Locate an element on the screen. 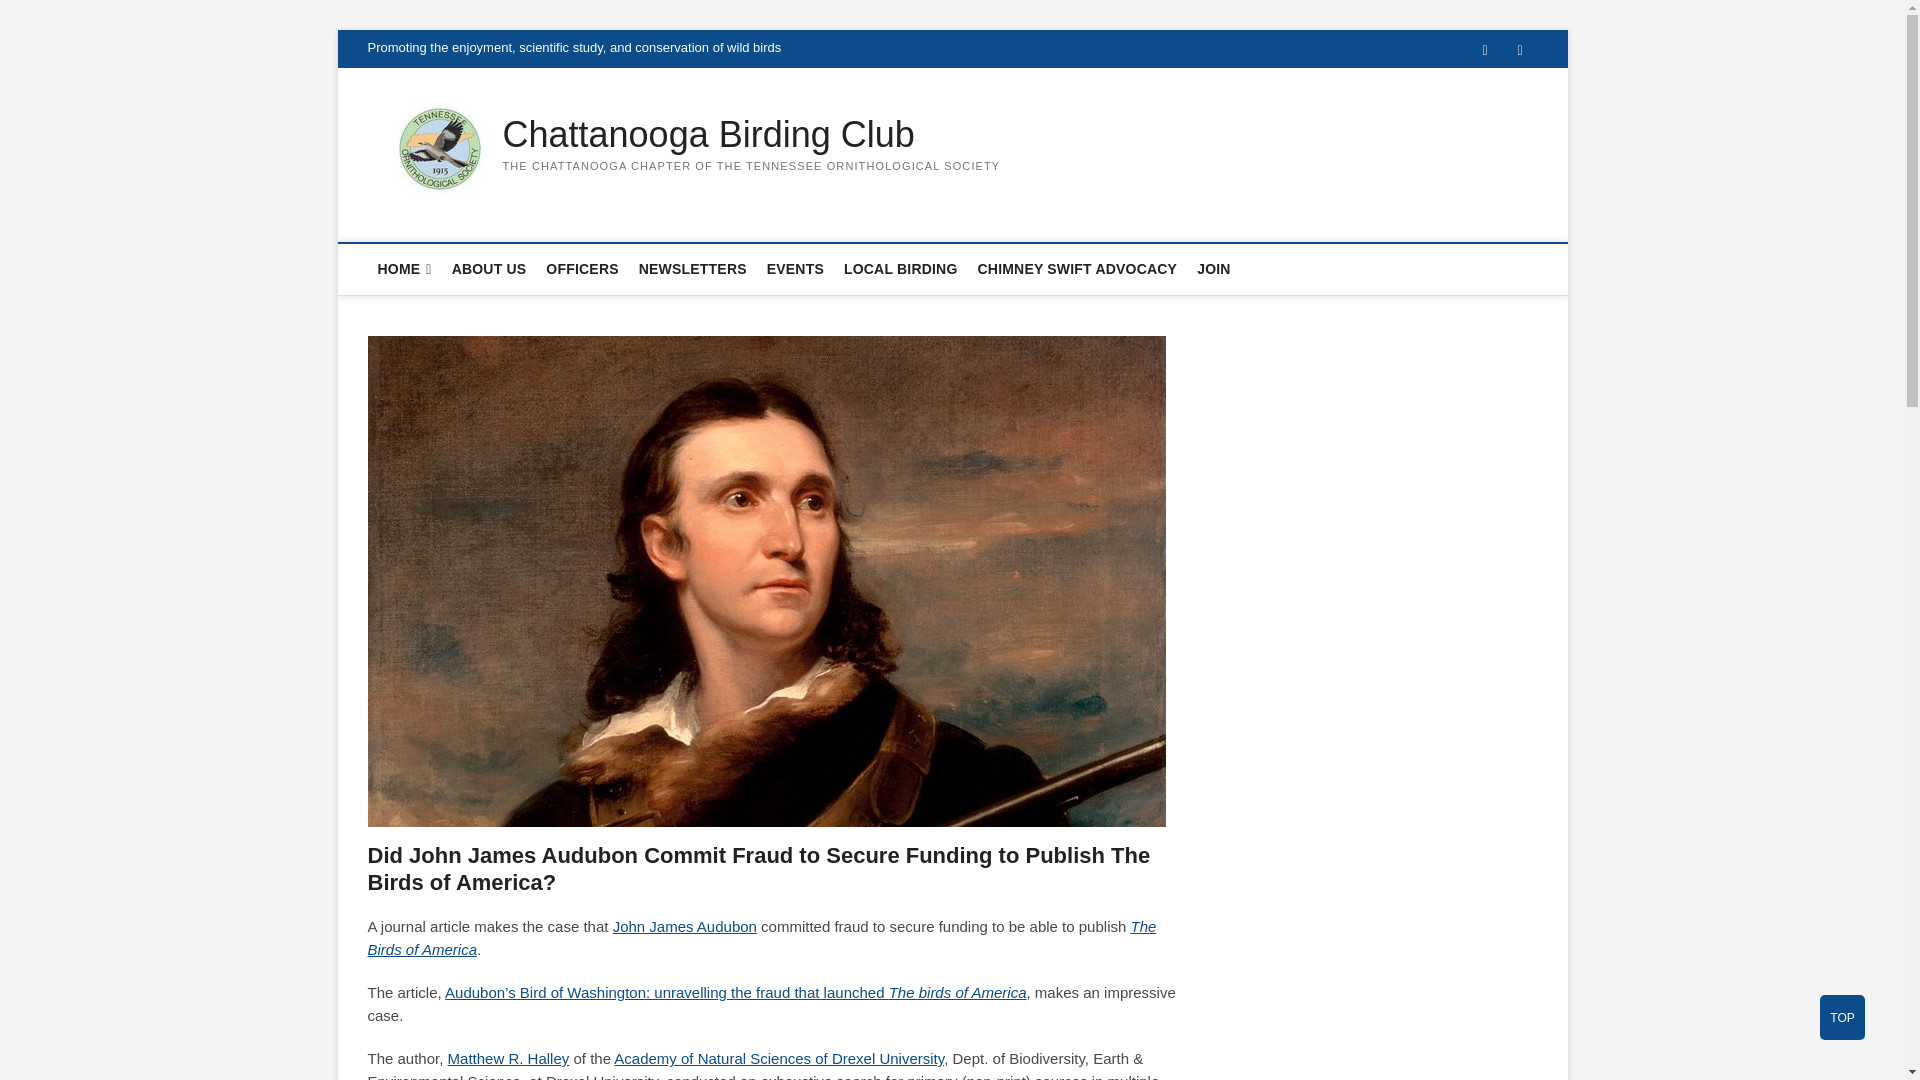 The height and width of the screenshot is (1080, 1920). OFFICERS is located at coordinates (581, 268).